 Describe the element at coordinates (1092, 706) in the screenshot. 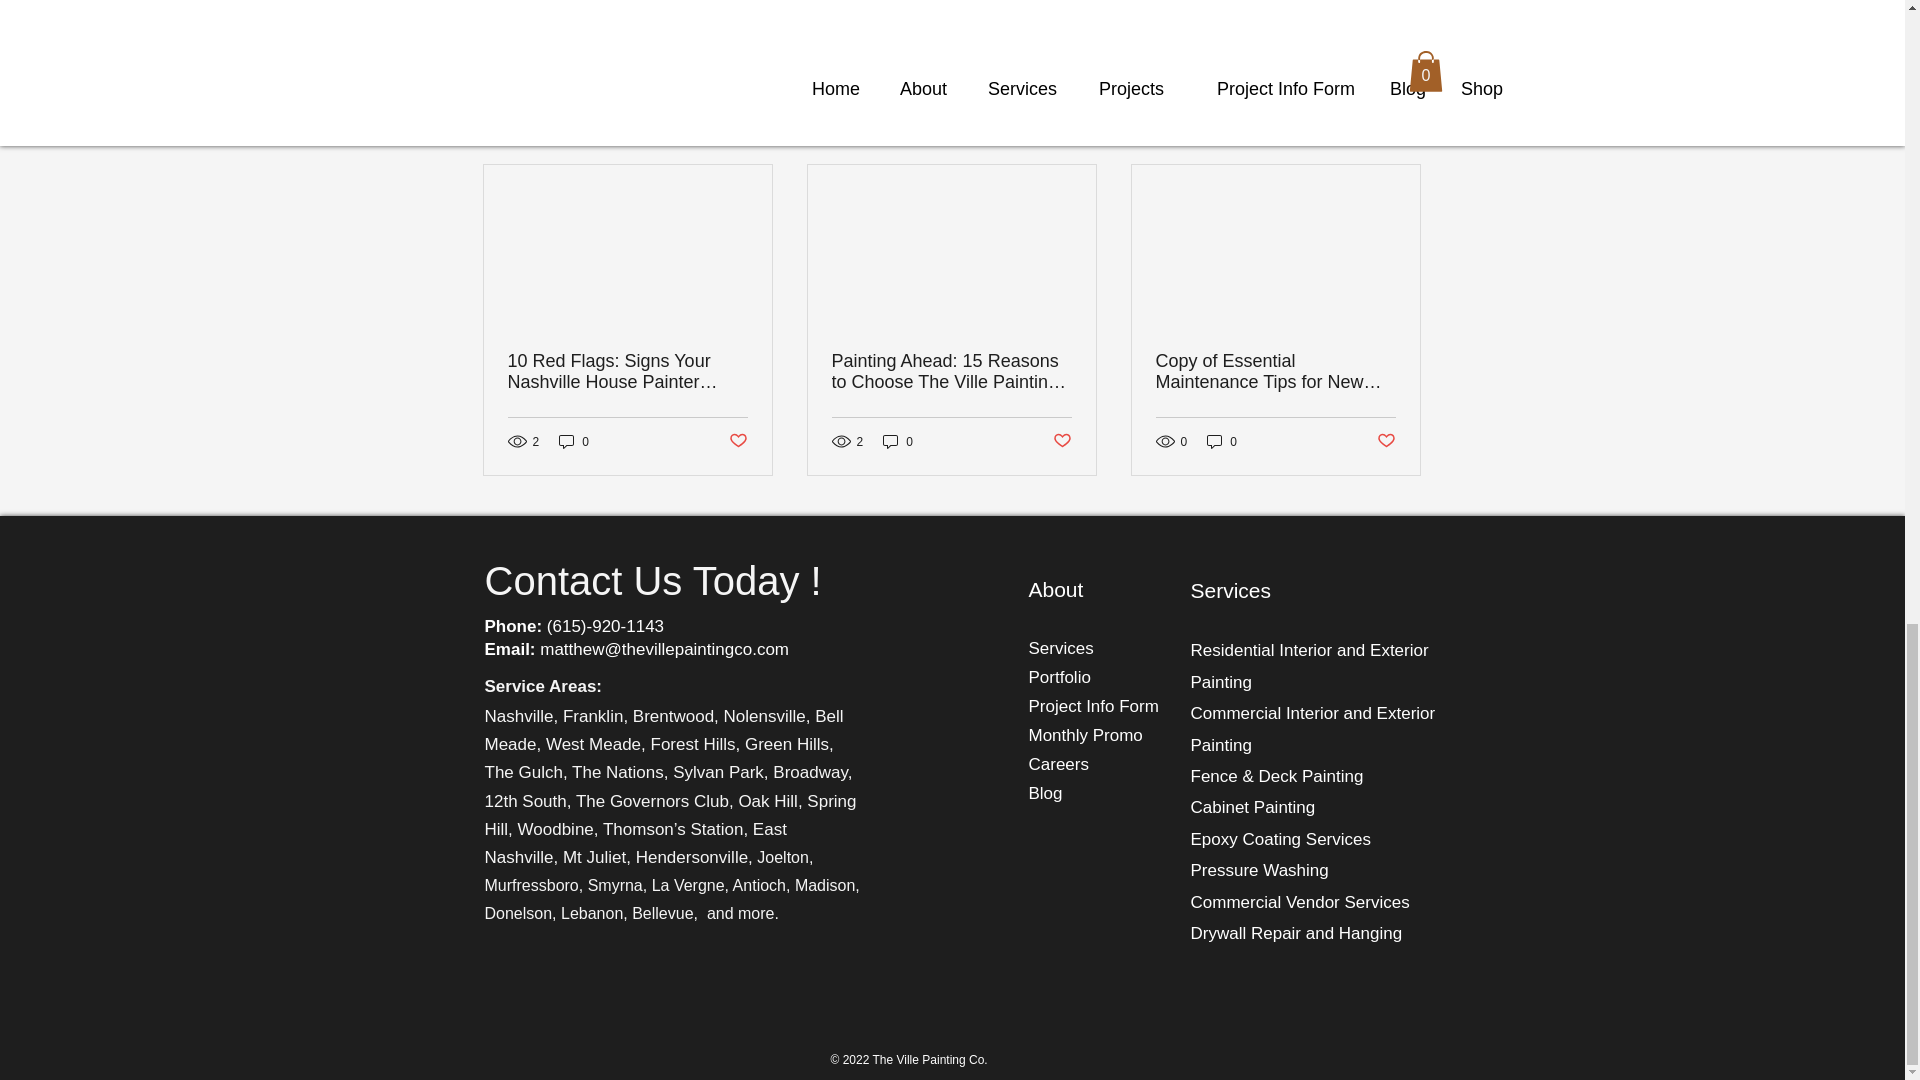

I see `Project Info Form` at that location.